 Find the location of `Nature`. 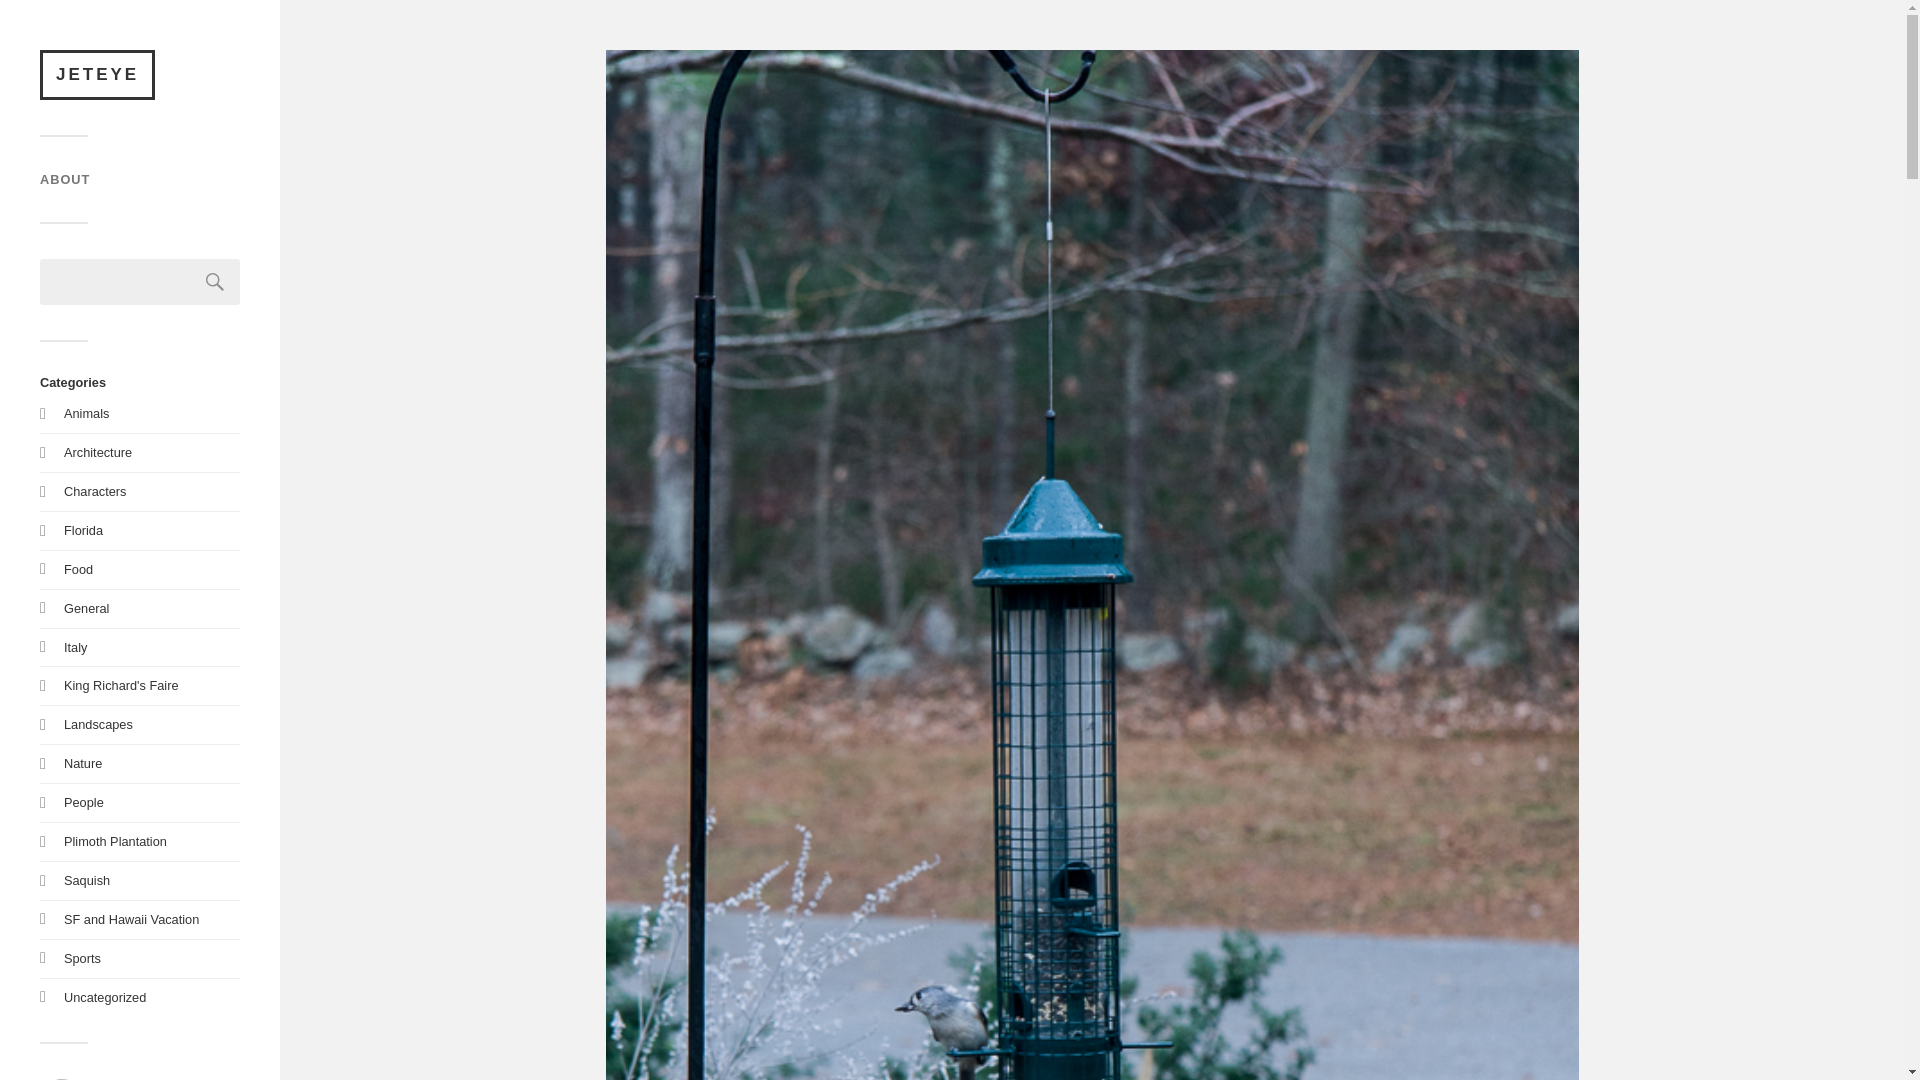

Nature is located at coordinates (104, 998).